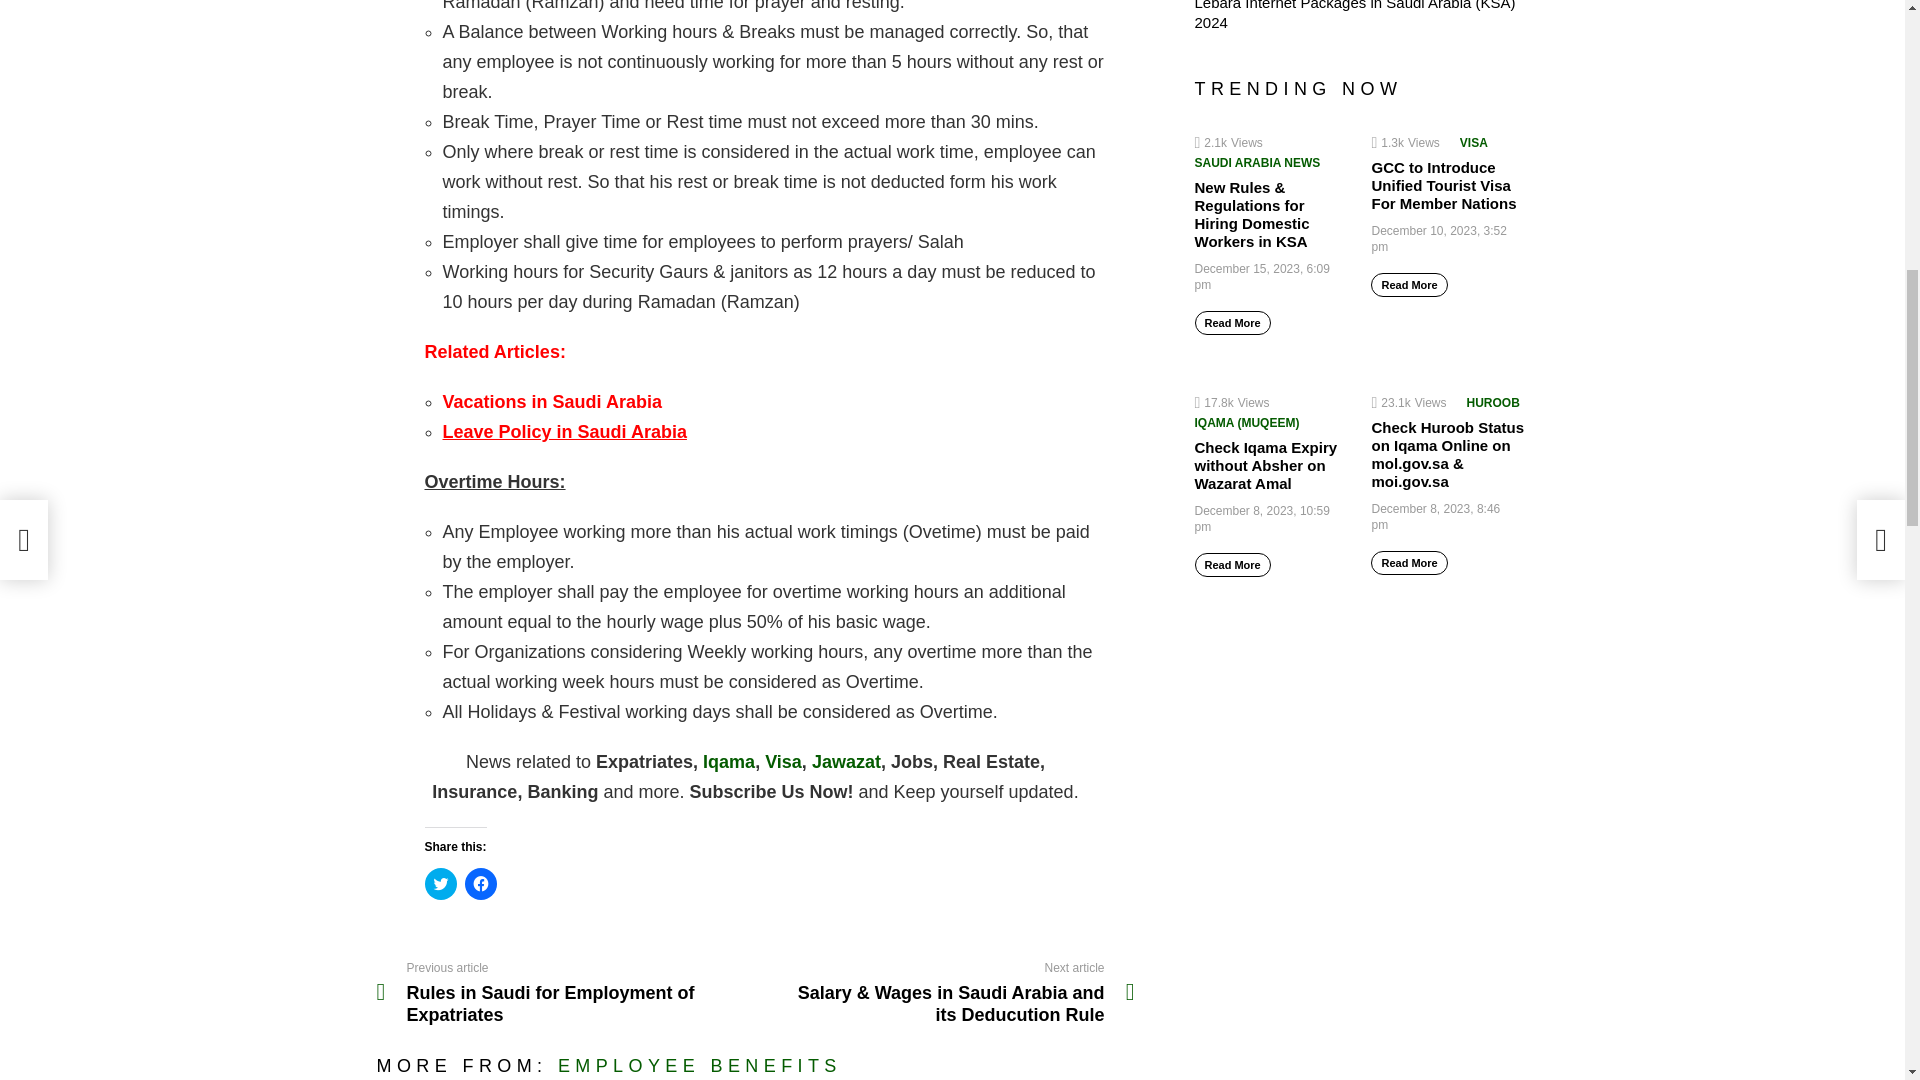  What do you see at coordinates (728, 762) in the screenshot?
I see `Iqama` at bounding box center [728, 762].